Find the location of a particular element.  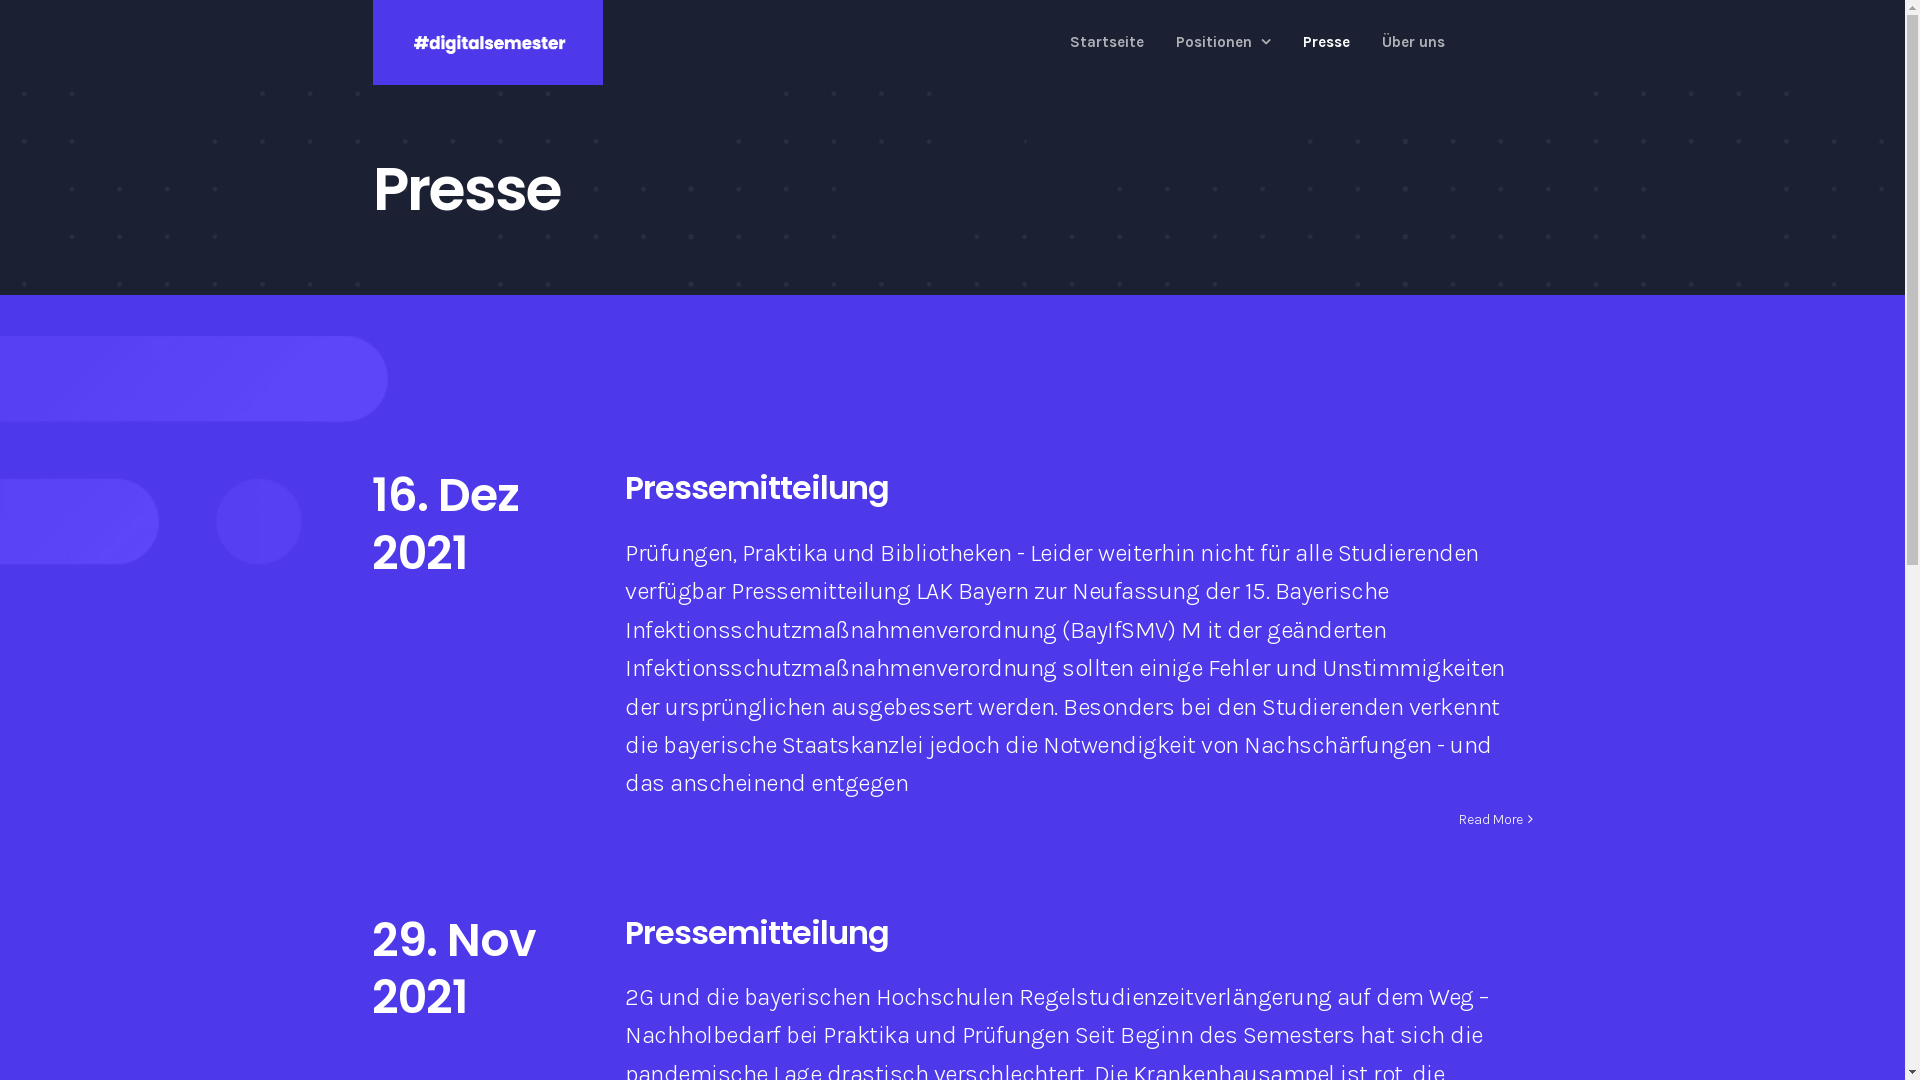

Startseite is located at coordinates (1107, 42).